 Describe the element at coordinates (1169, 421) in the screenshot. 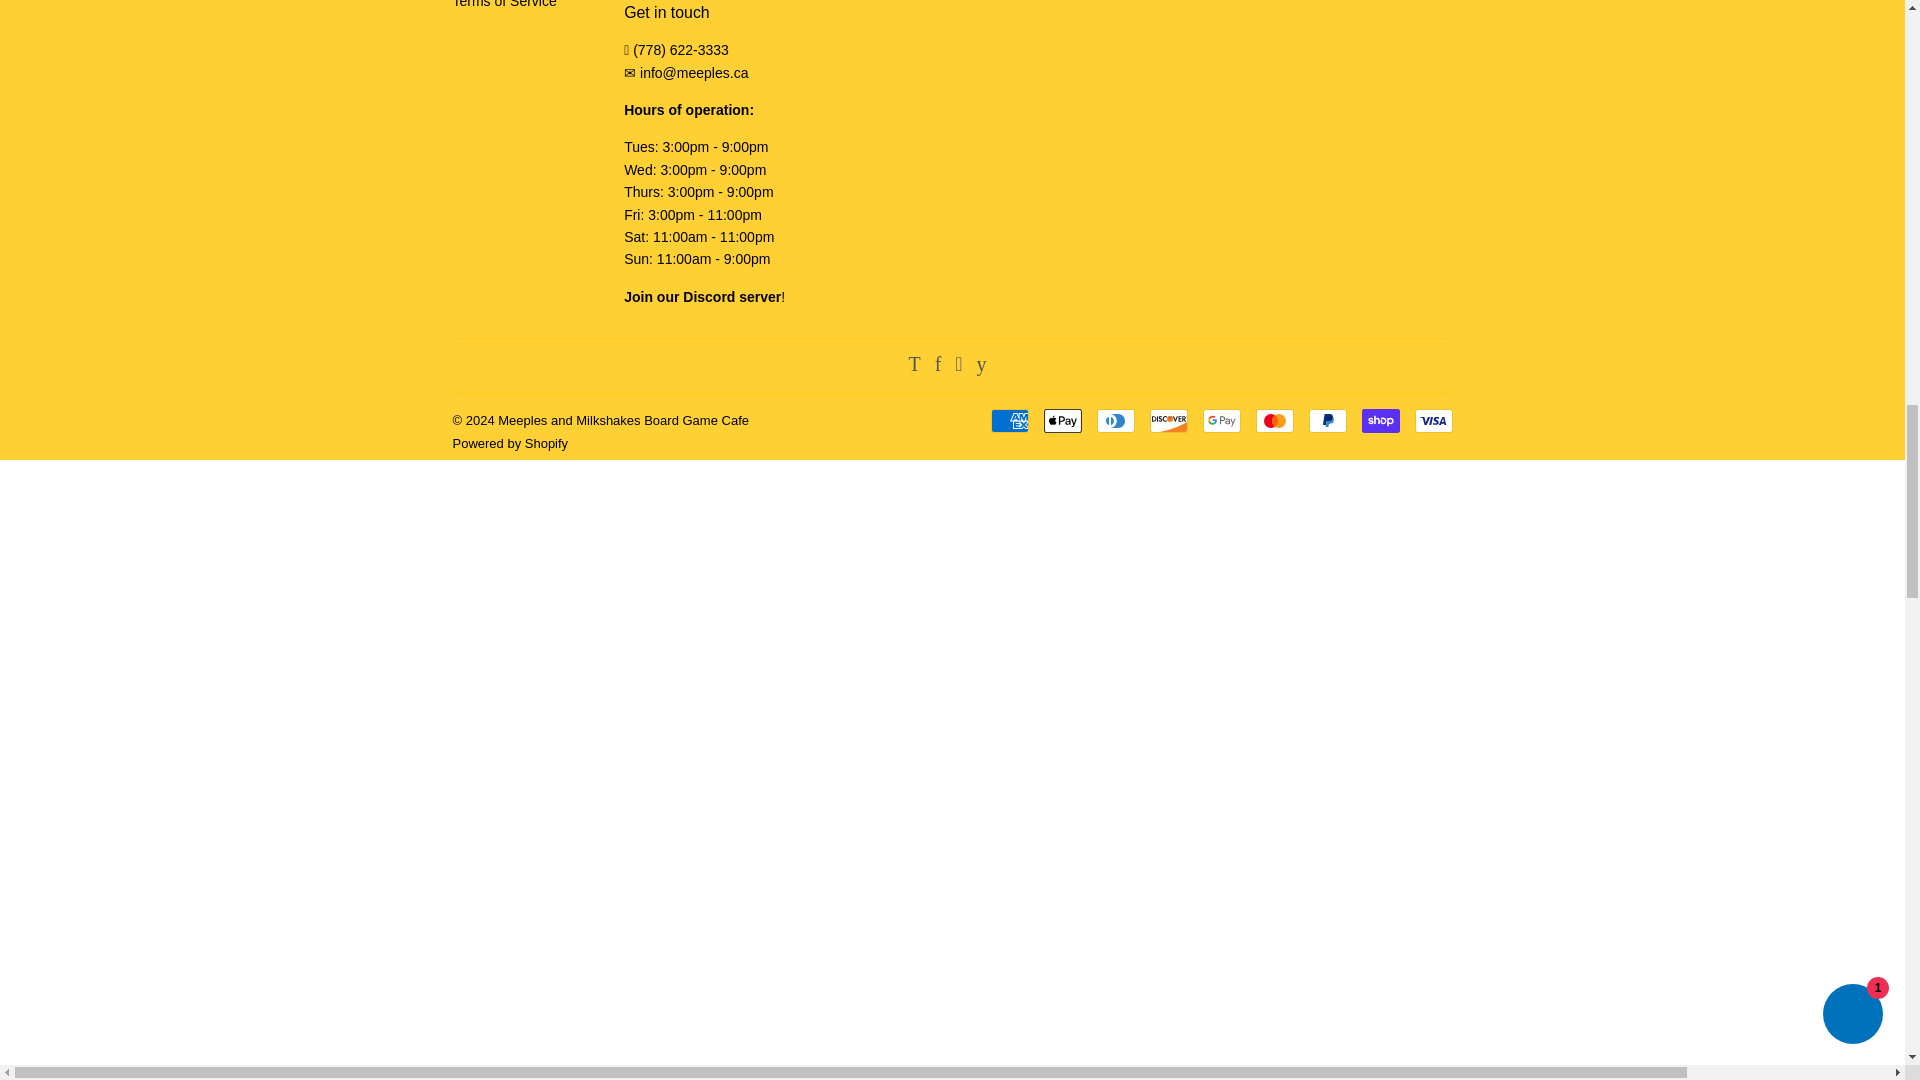

I see `Discover` at that location.